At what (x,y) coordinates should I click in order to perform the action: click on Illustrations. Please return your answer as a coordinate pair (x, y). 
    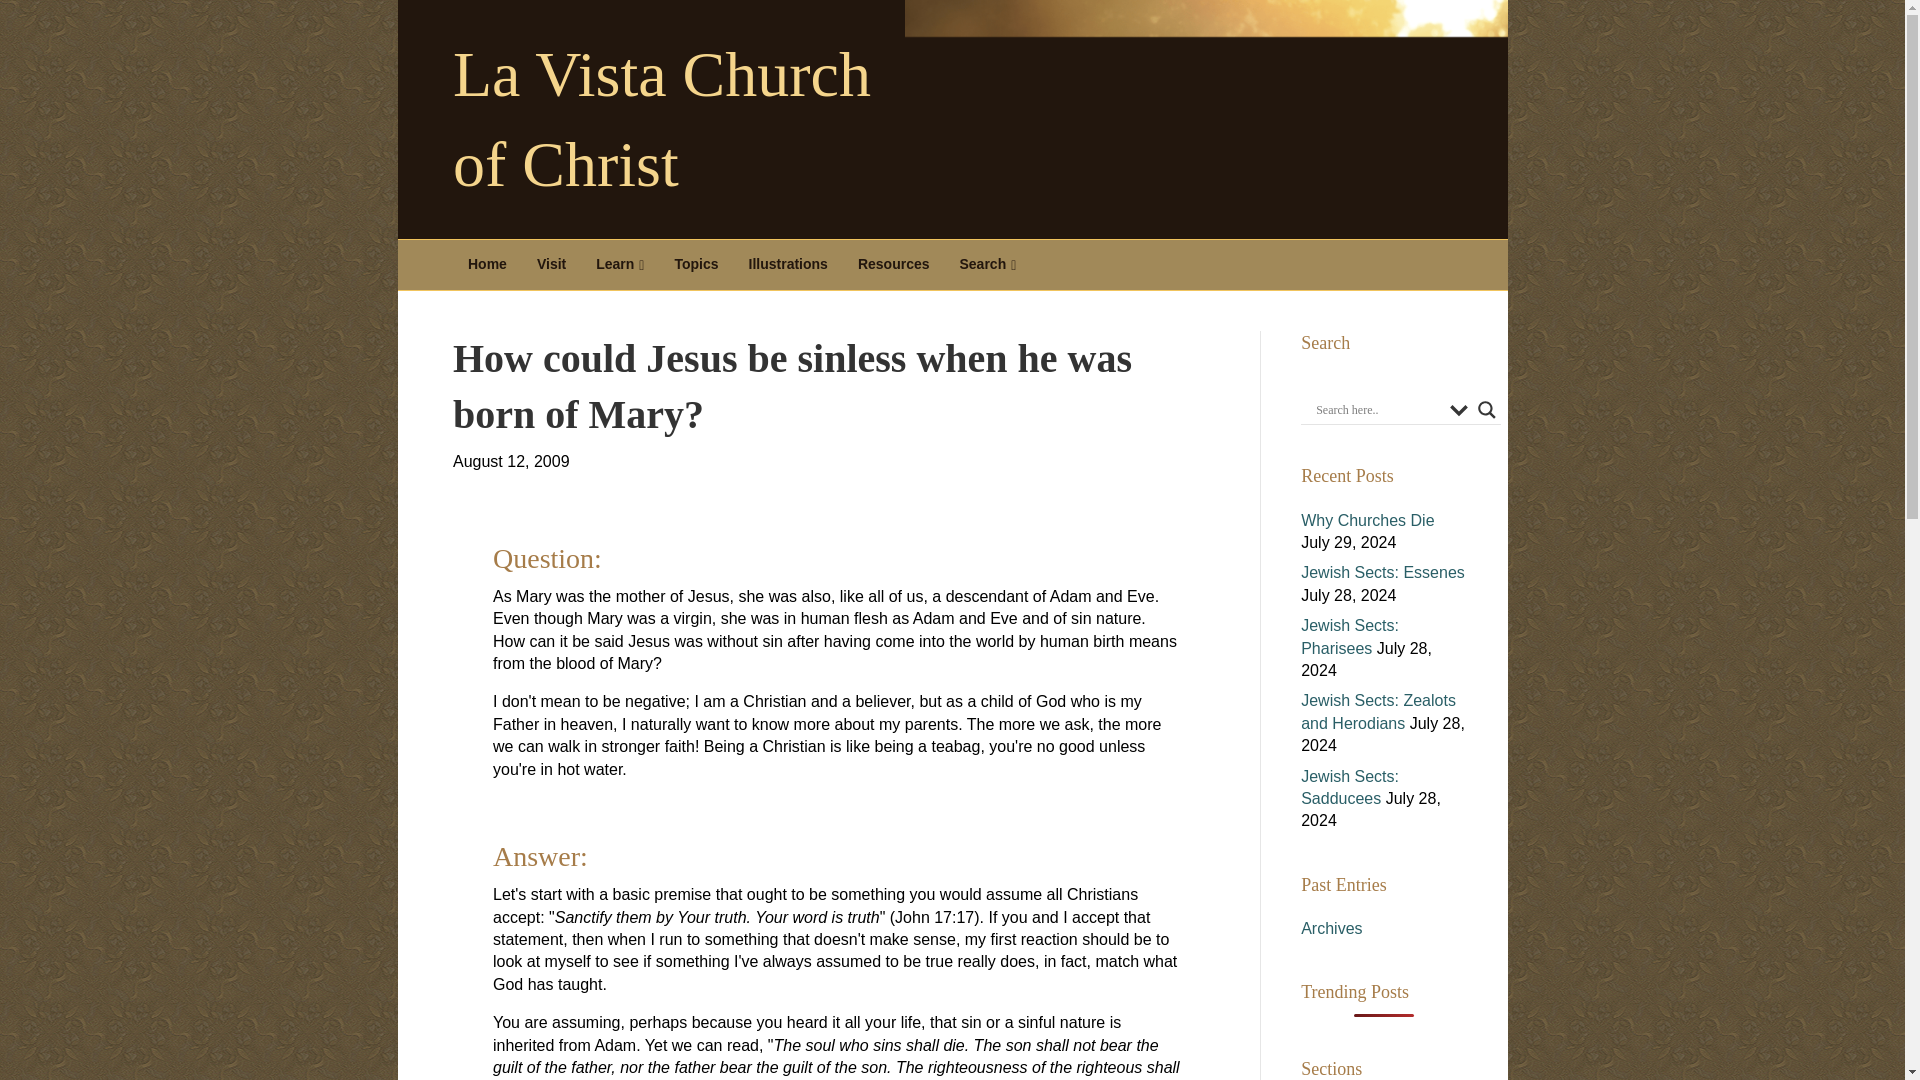
    Looking at the image, I should click on (788, 264).